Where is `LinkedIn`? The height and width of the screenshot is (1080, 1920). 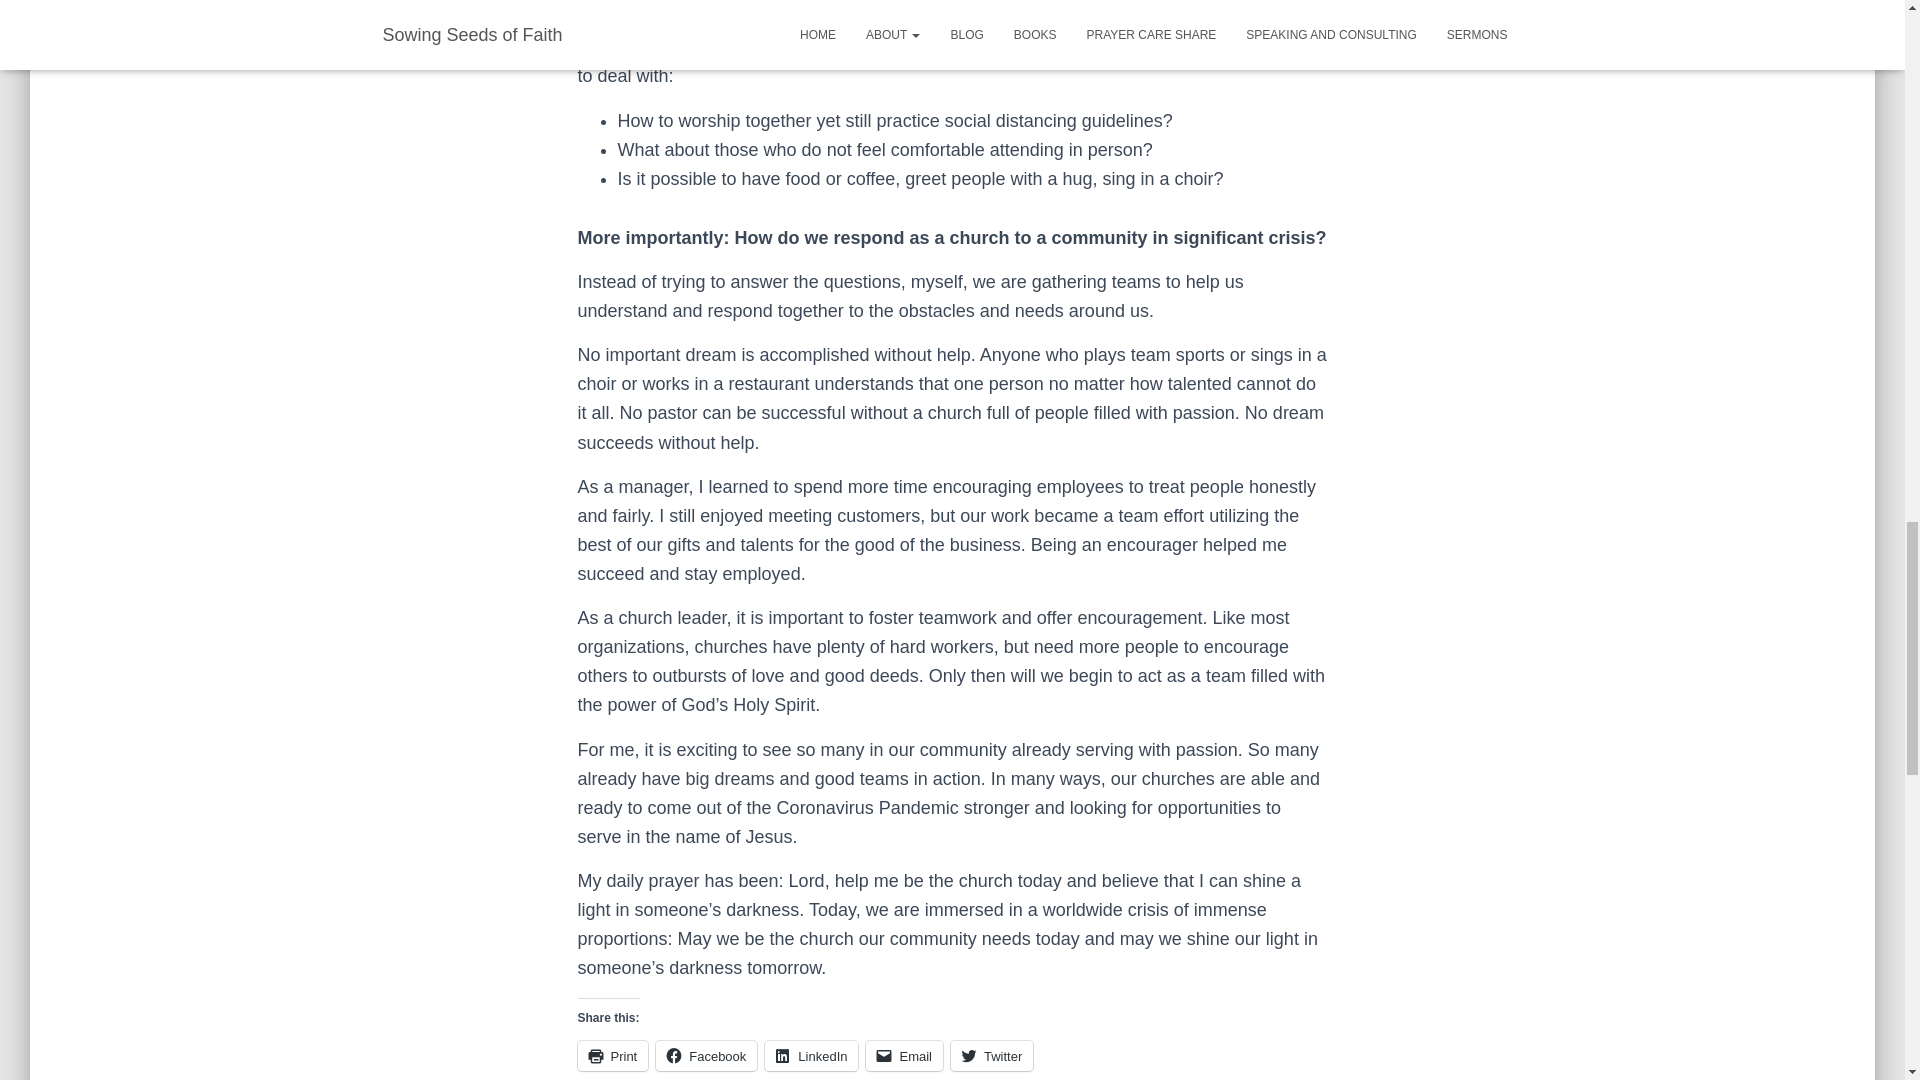
LinkedIn is located at coordinates (811, 1056).